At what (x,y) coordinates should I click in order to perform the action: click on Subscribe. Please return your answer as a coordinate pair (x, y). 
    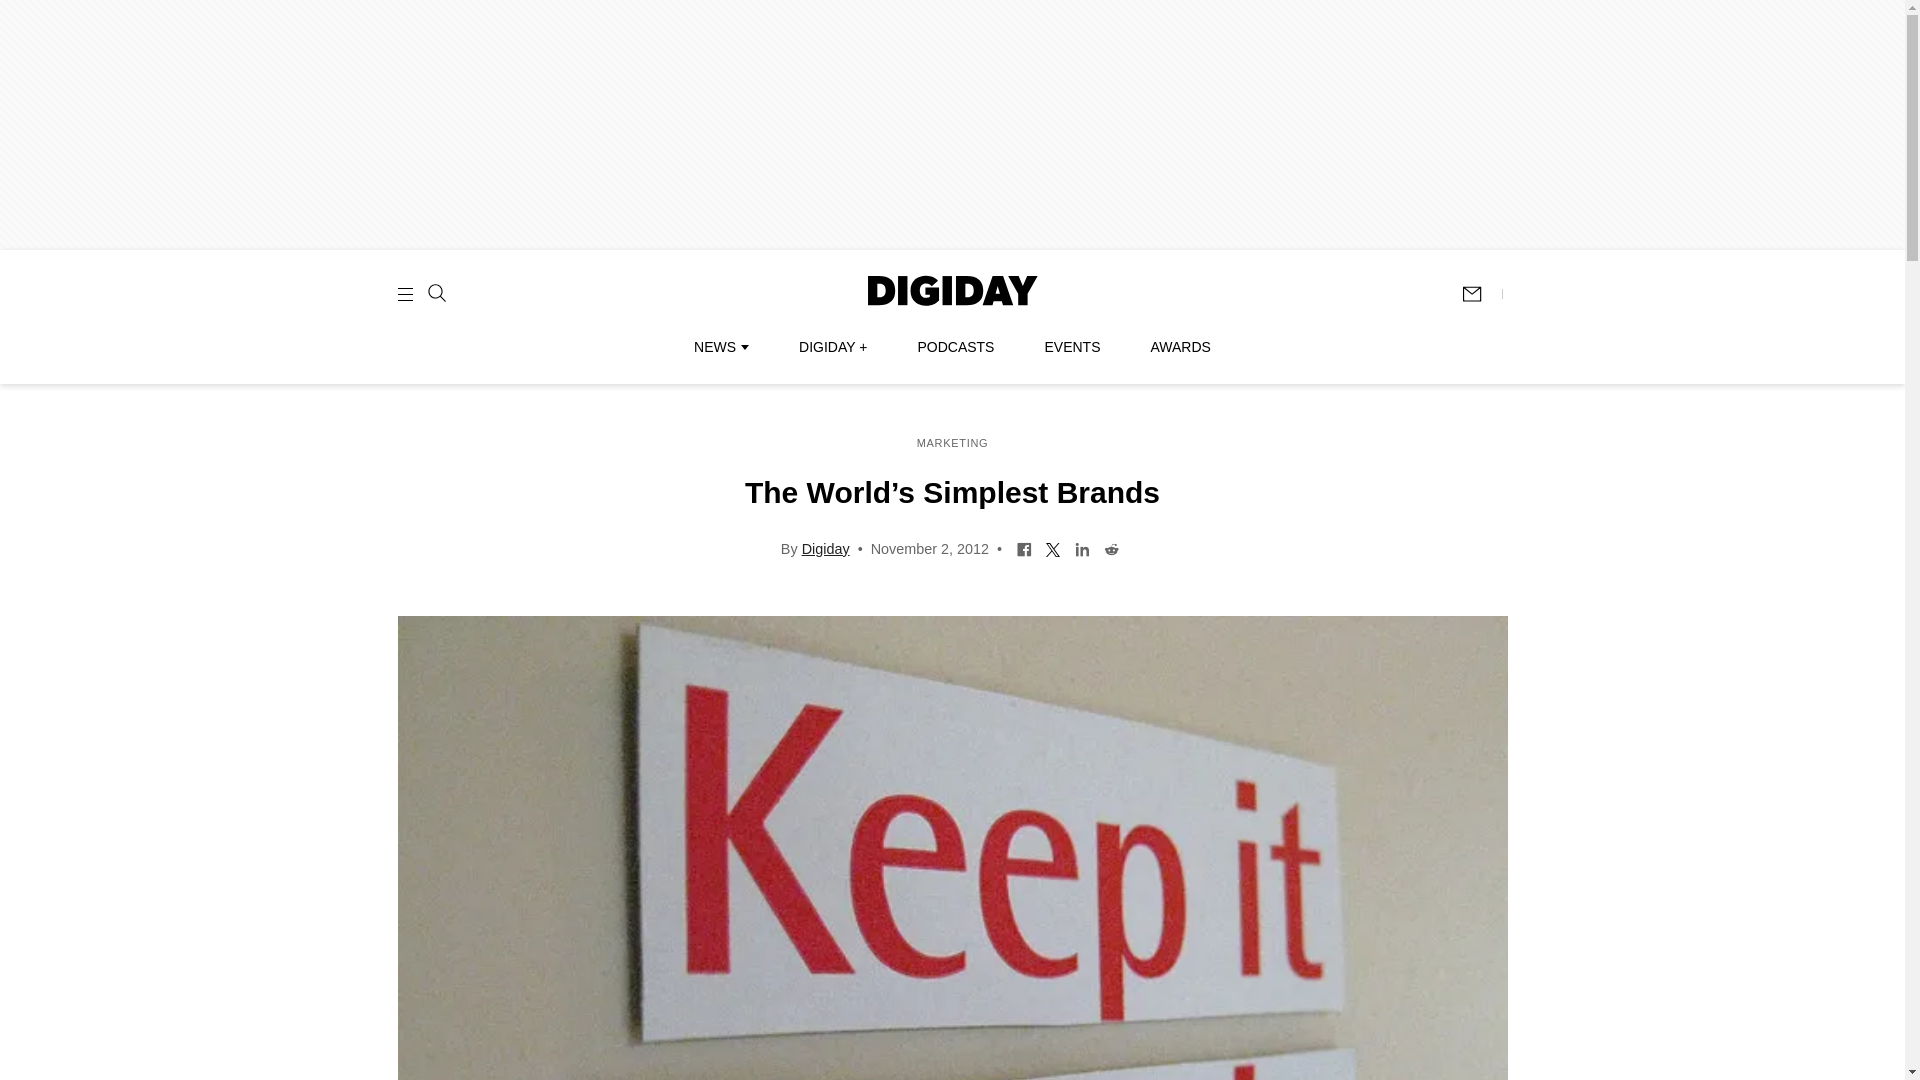
    Looking at the image, I should click on (1481, 294).